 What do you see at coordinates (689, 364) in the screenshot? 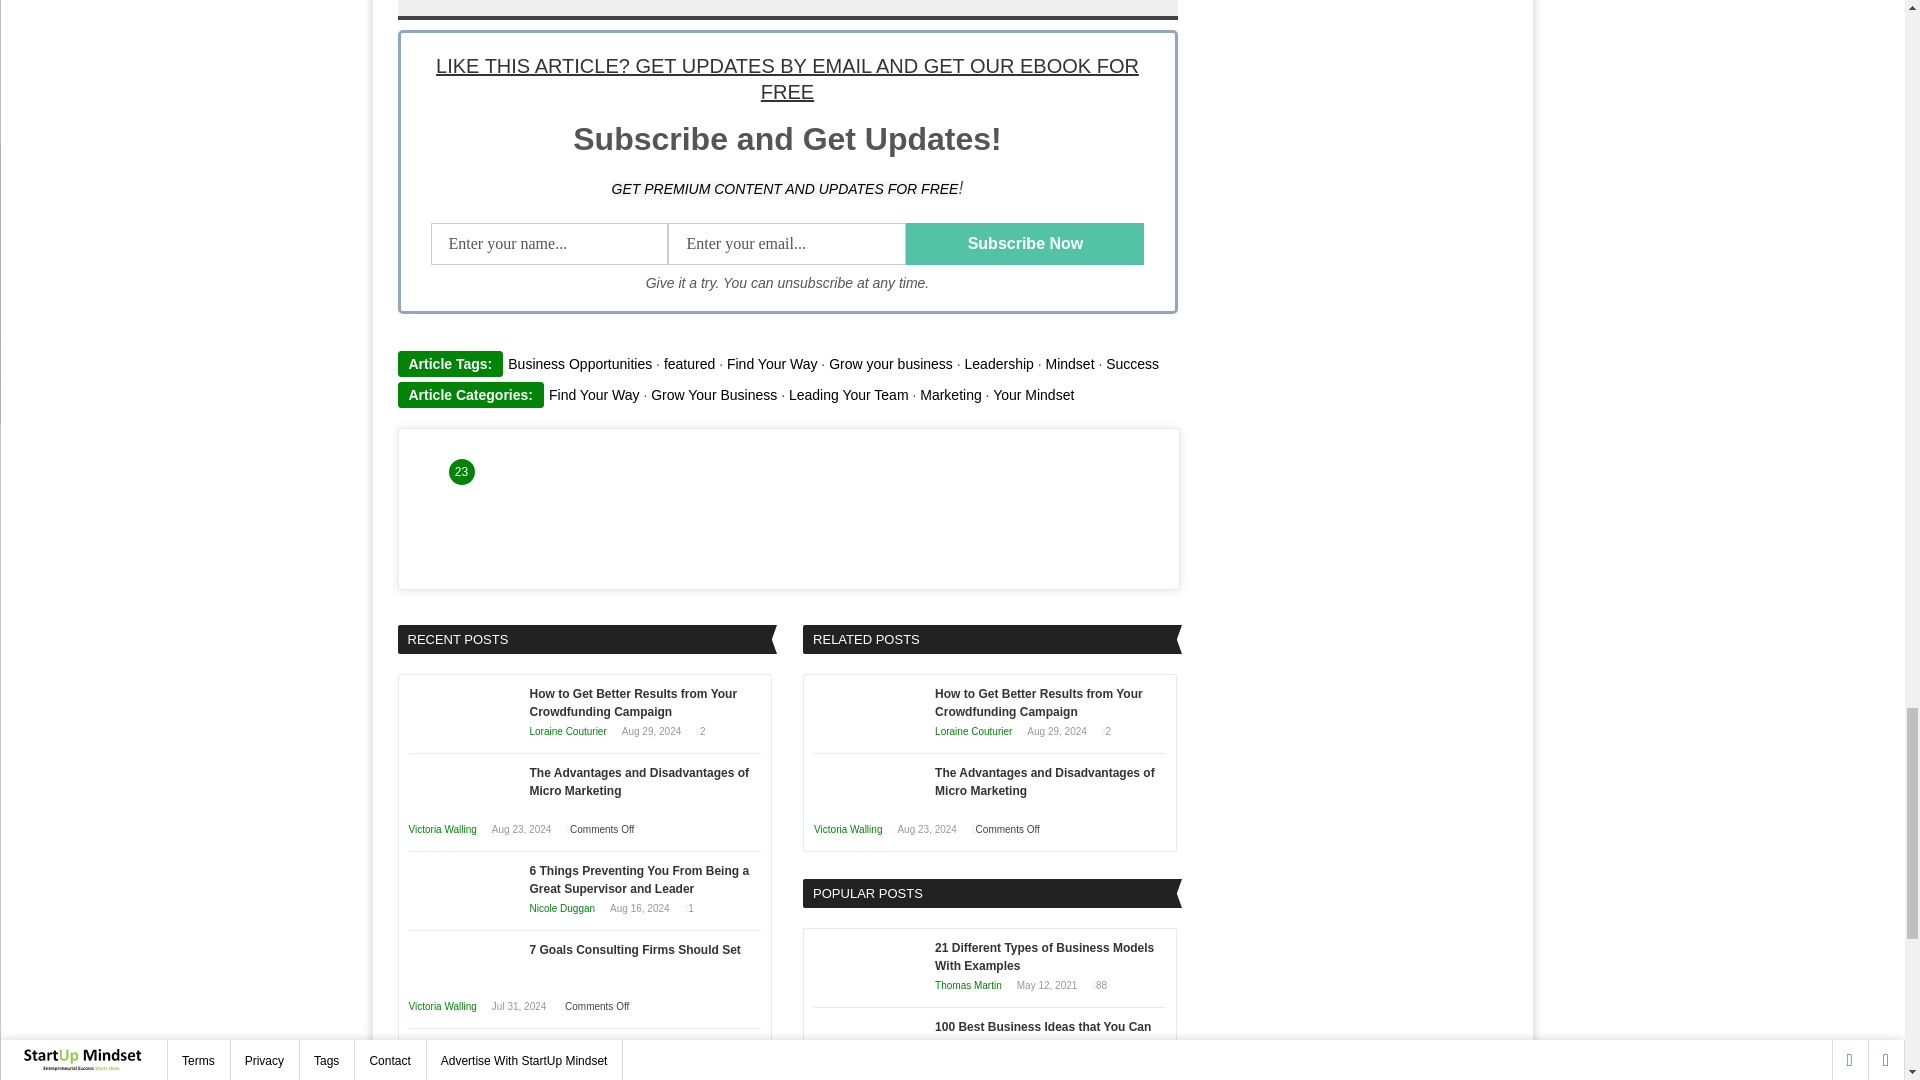
I see `featured` at bounding box center [689, 364].